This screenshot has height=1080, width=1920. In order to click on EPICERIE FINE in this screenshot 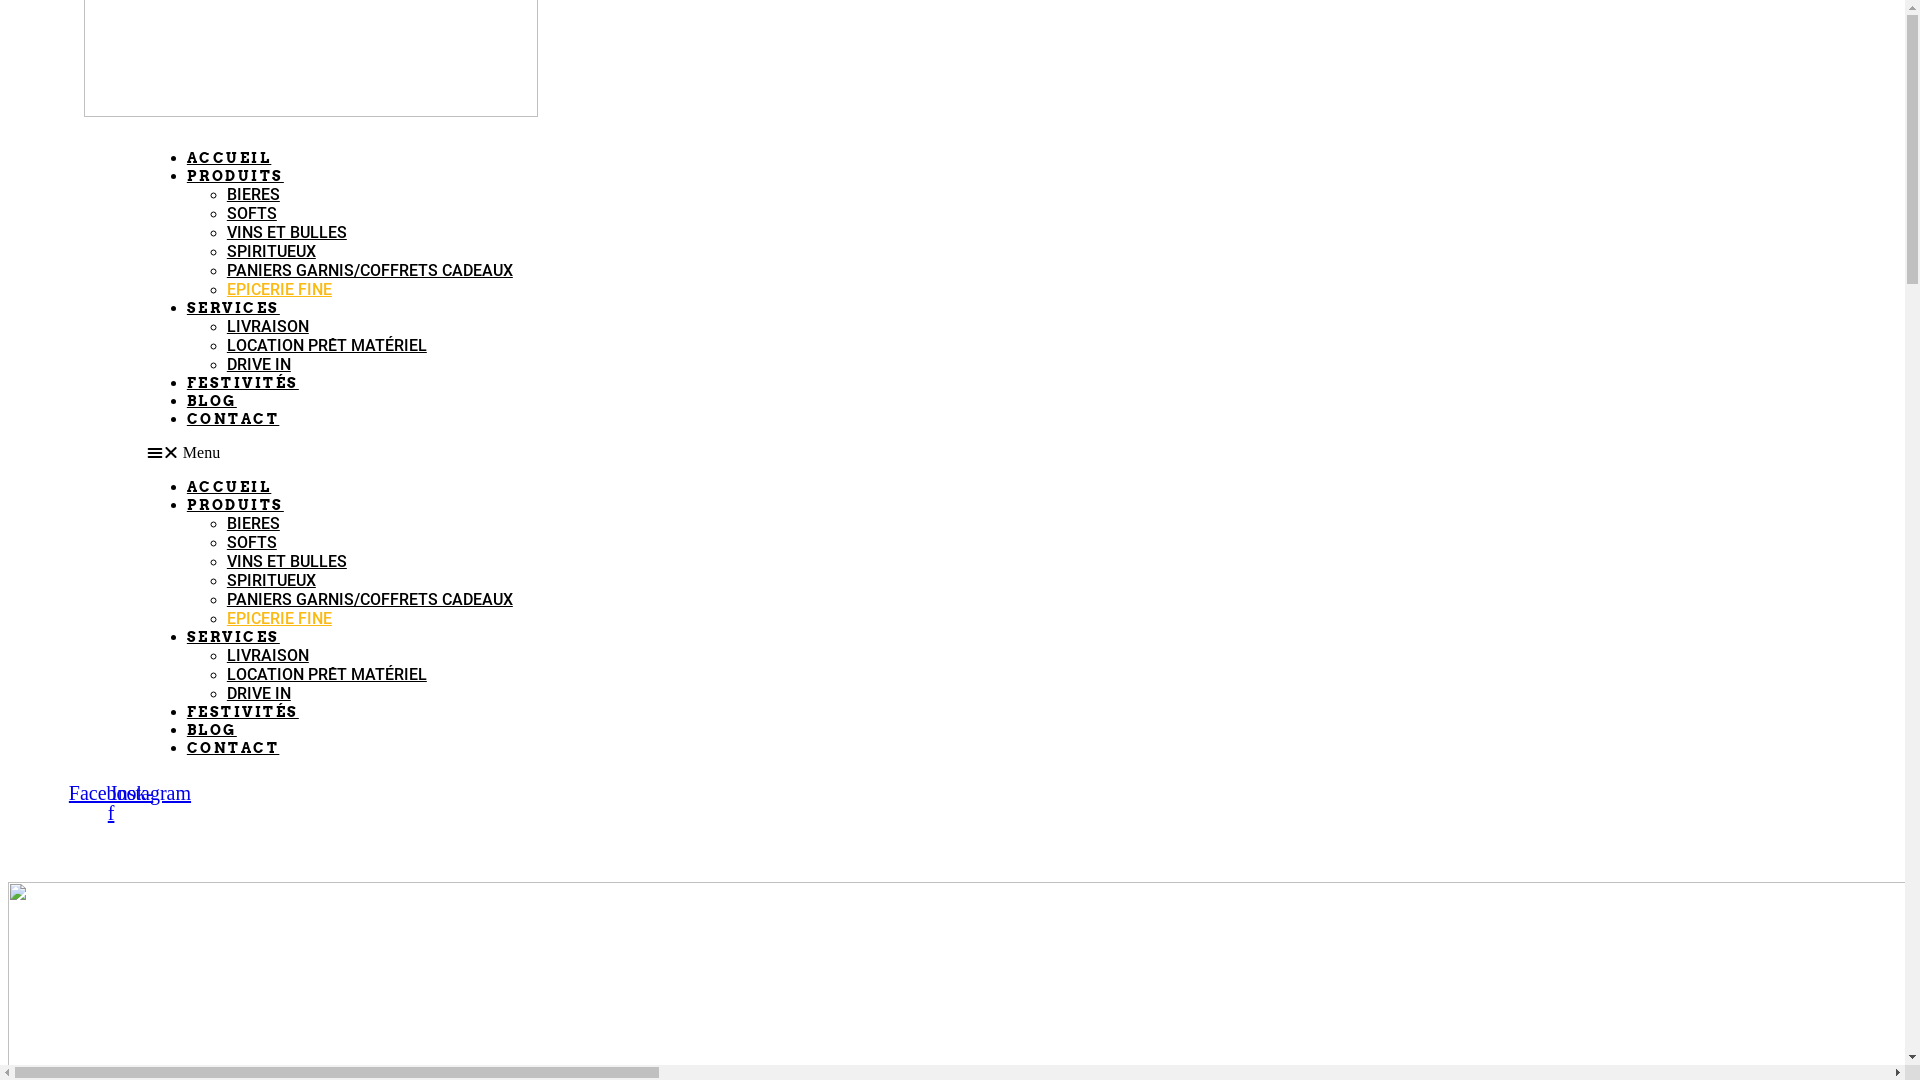, I will do `click(280, 618)`.